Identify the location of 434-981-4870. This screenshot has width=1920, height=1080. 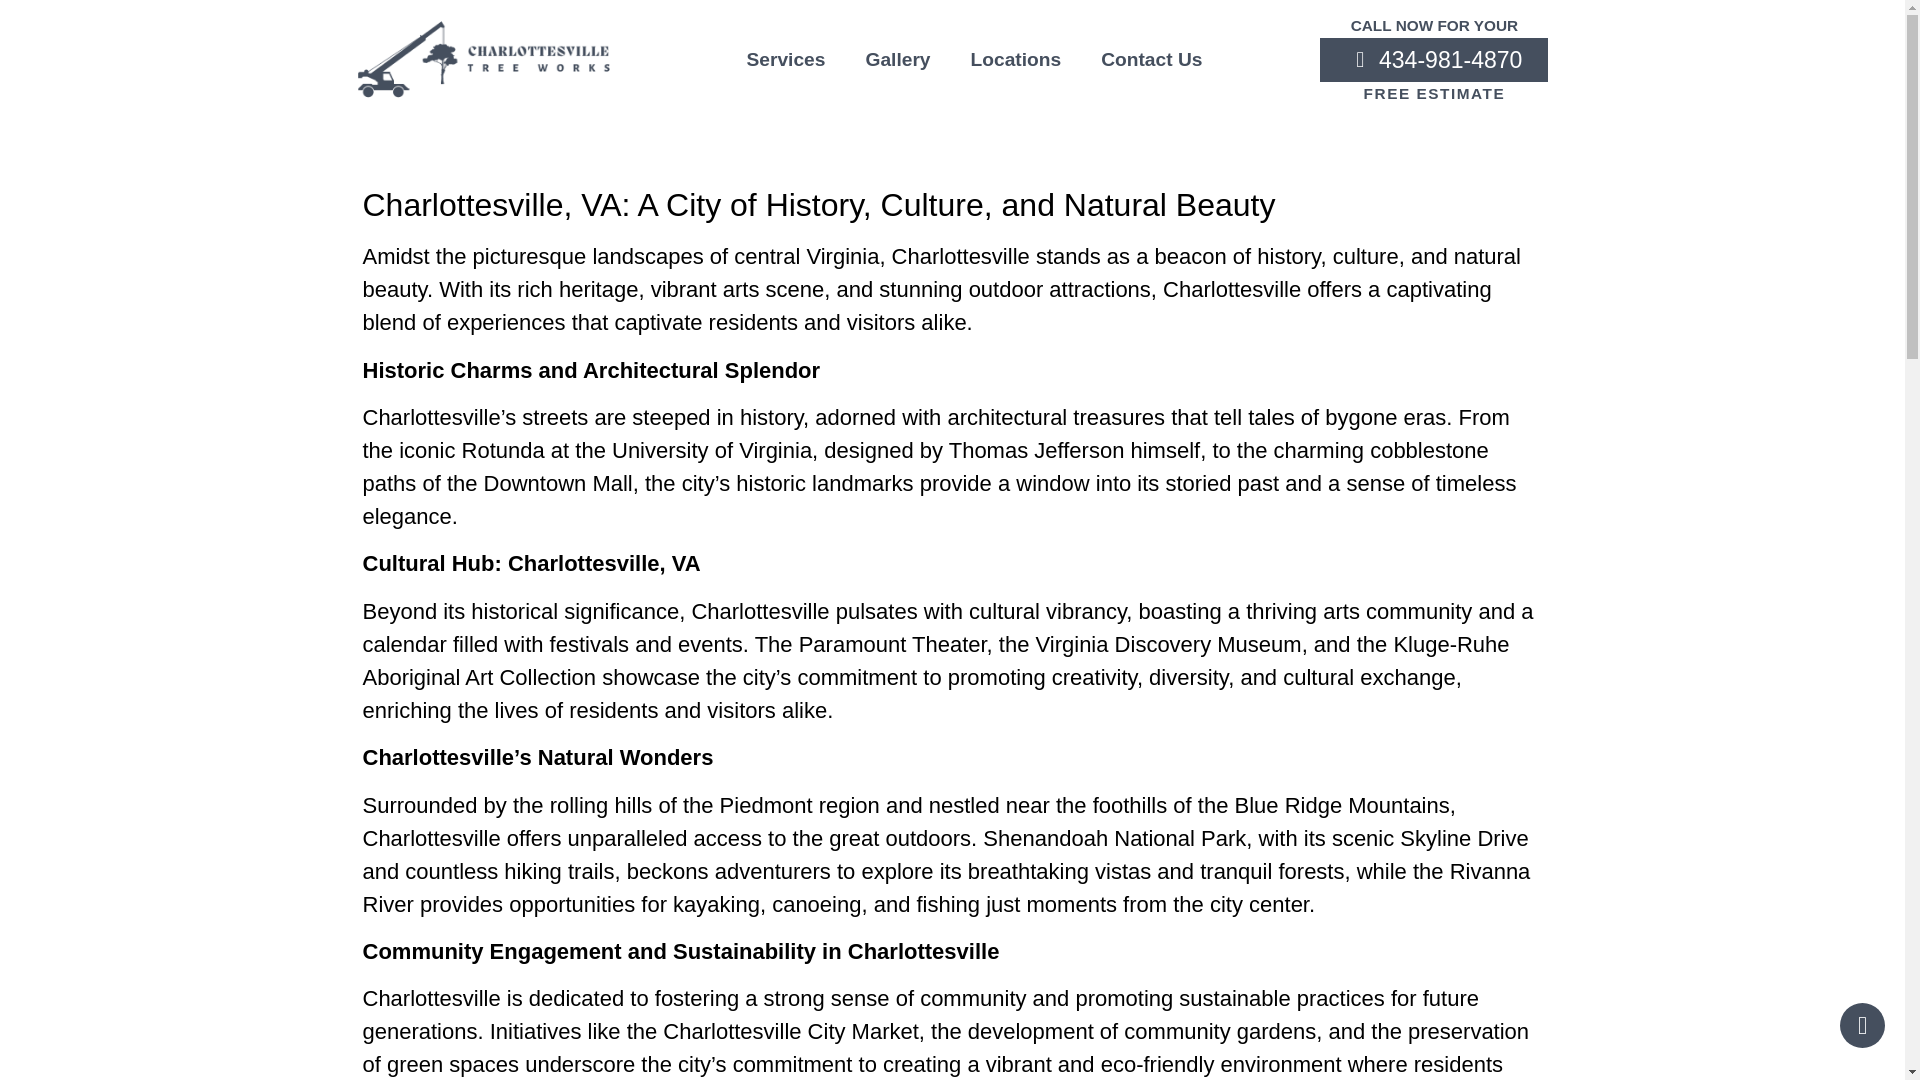
(1434, 60).